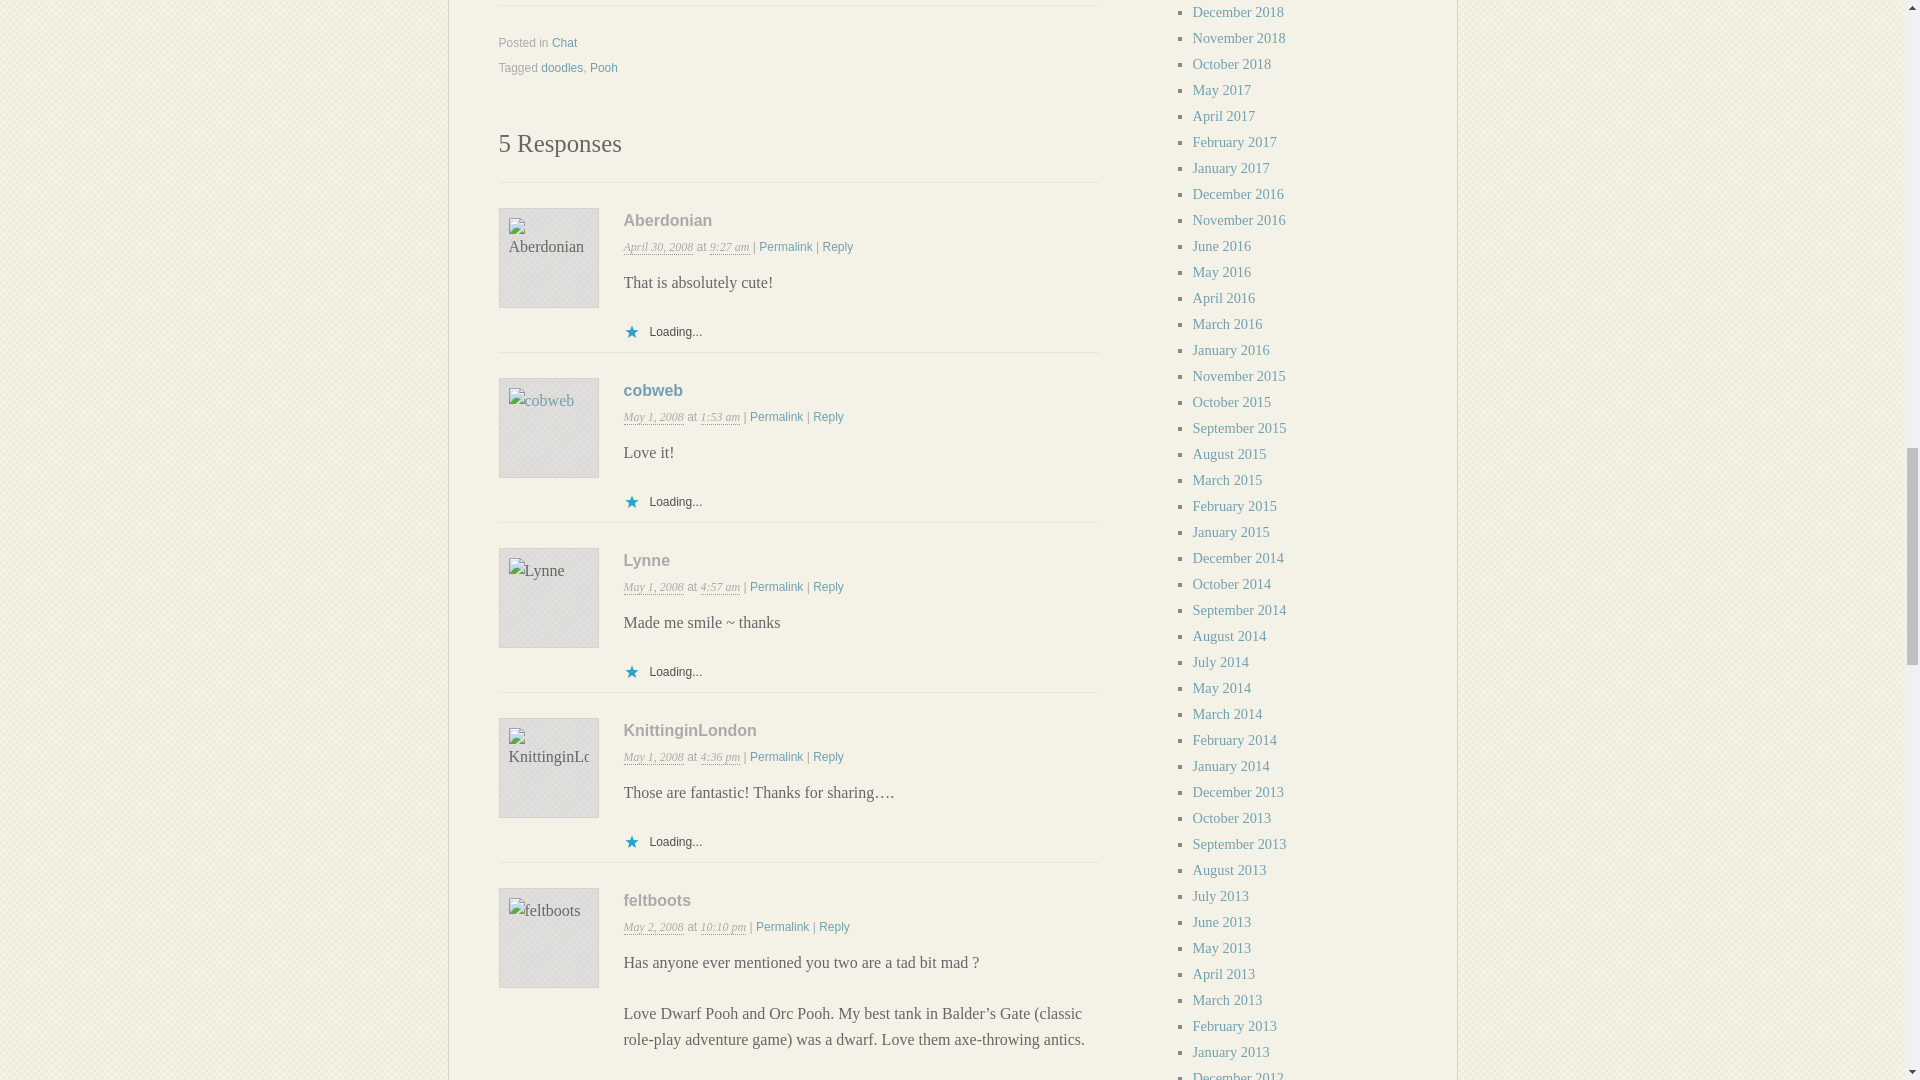 This screenshot has height=1080, width=1920. I want to click on Permalink, so click(785, 246).